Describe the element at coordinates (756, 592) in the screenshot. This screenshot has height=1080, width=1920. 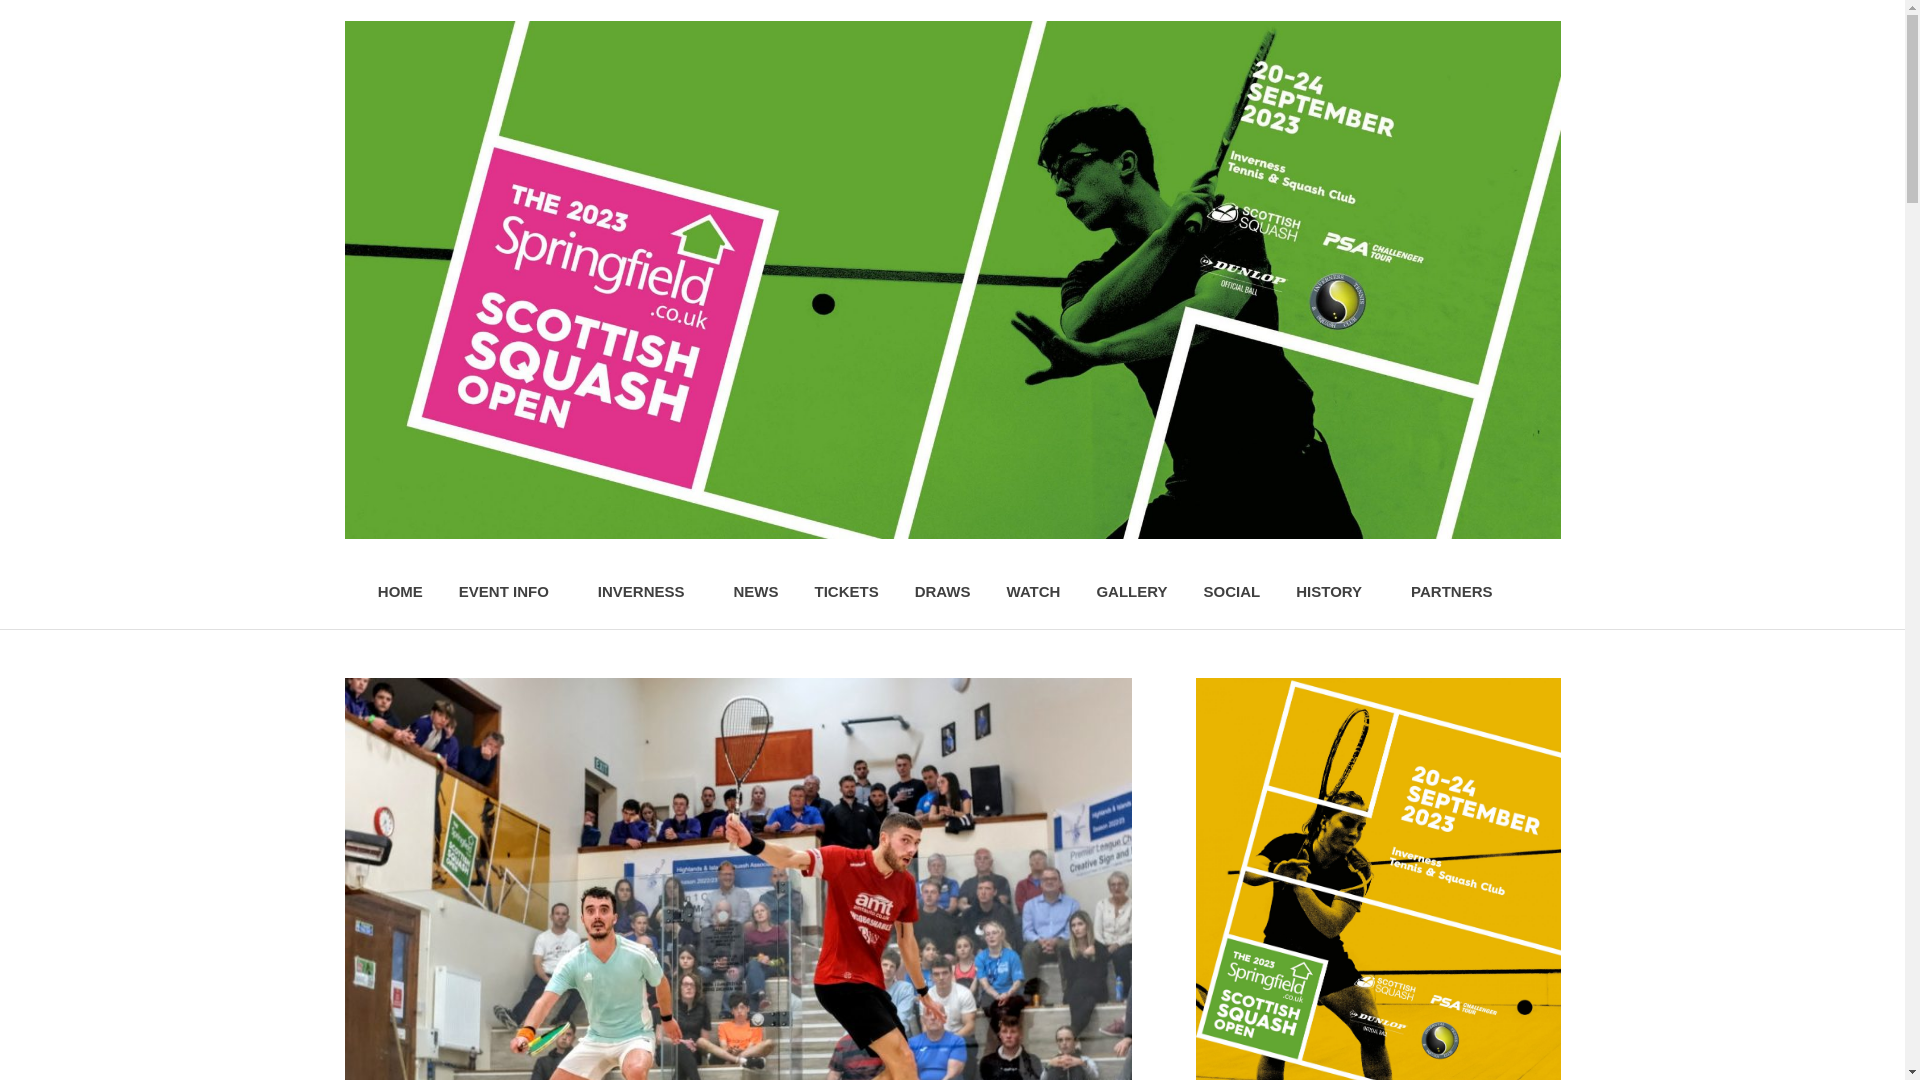
I see `NEWS` at that location.